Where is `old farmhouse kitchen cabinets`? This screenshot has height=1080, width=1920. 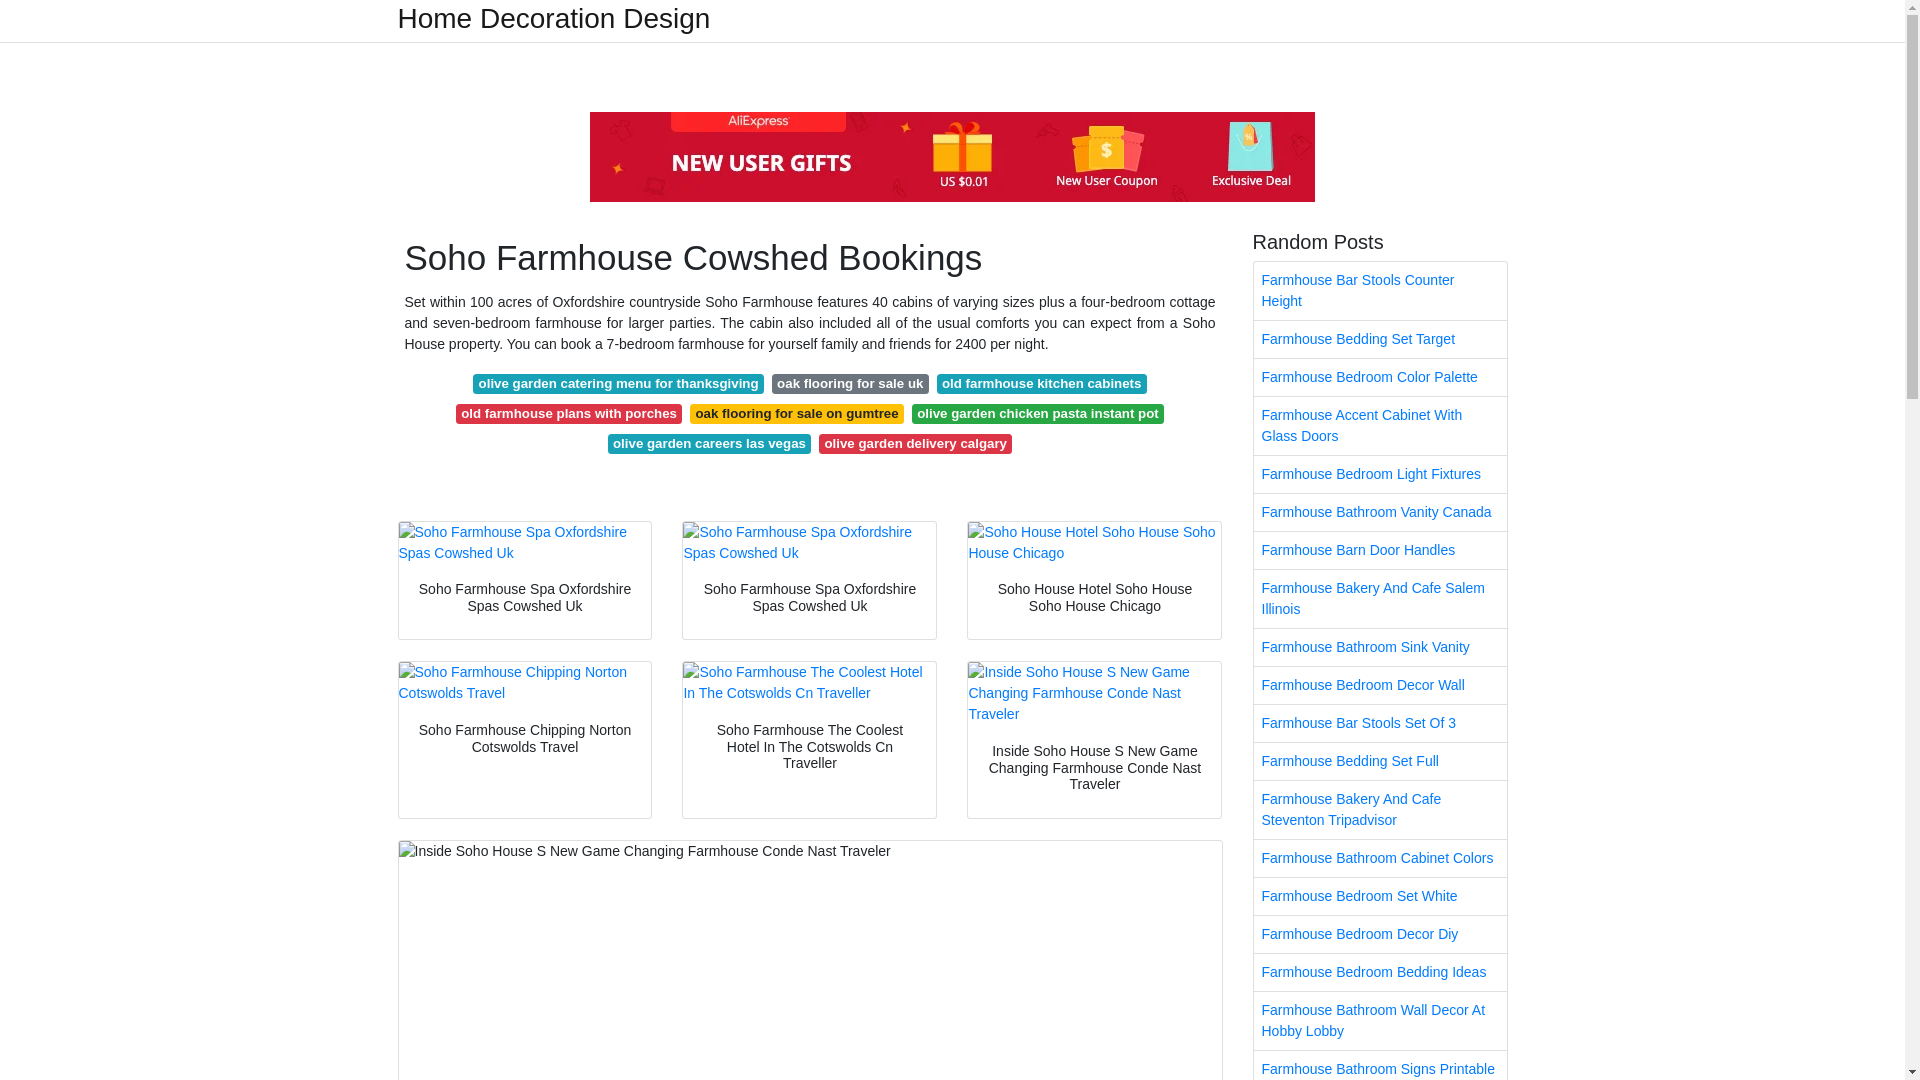 old farmhouse kitchen cabinets is located at coordinates (1041, 384).